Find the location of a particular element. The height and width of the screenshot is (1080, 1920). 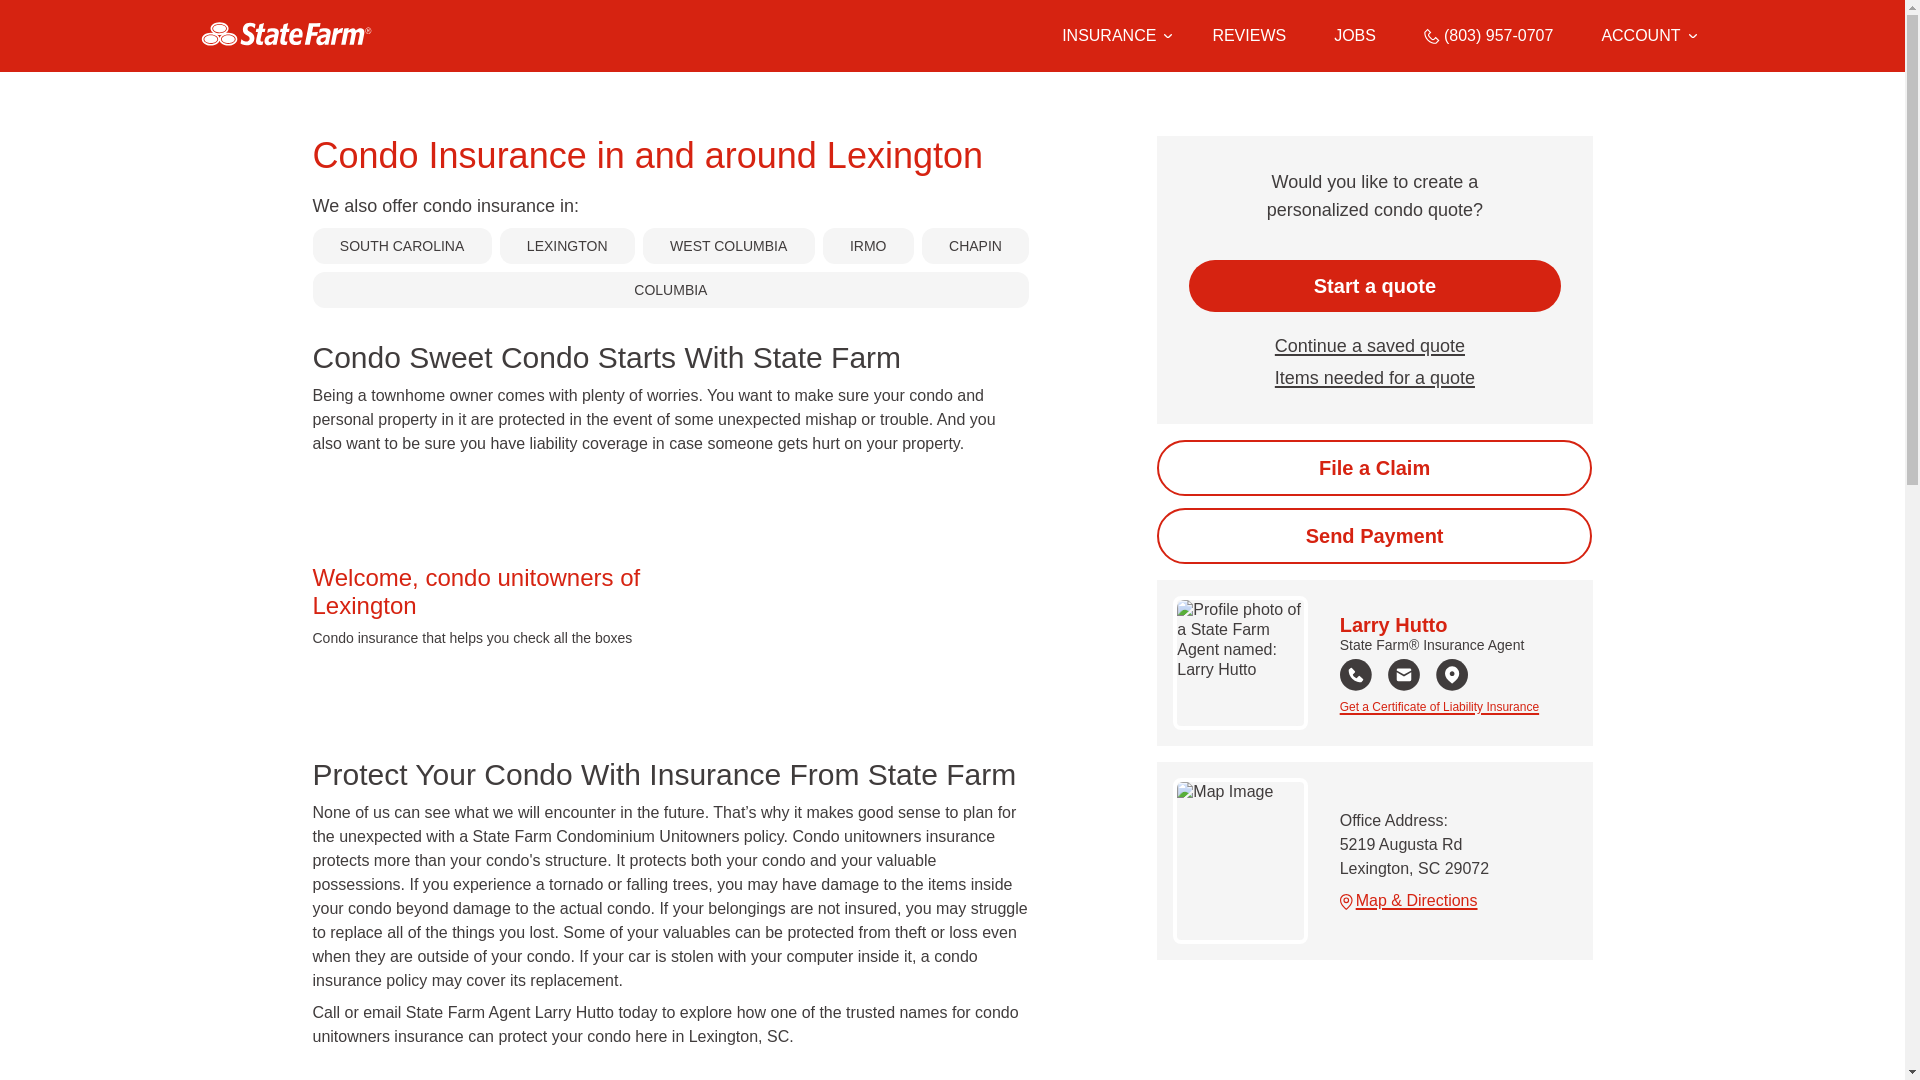

Insurance is located at coordinates (1113, 36).